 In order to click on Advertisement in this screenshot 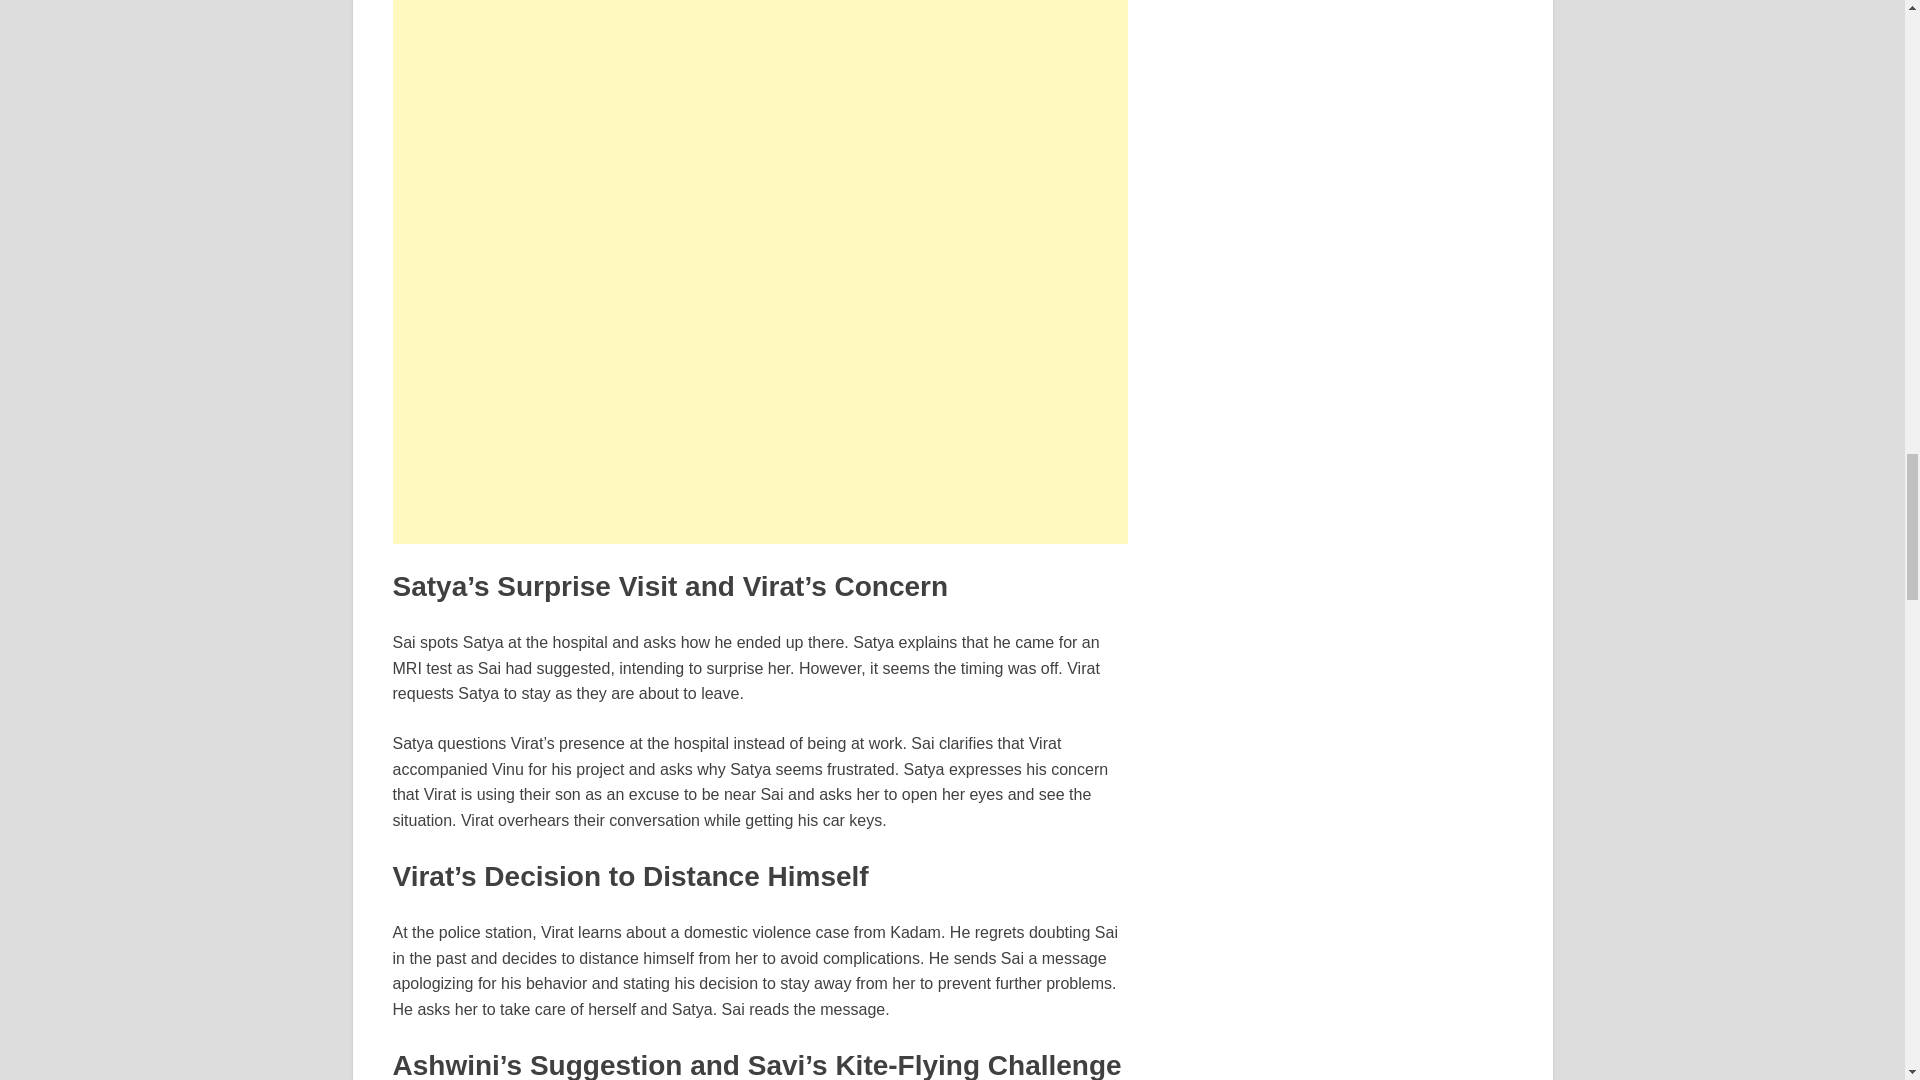, I will do `click(759, 404)`.